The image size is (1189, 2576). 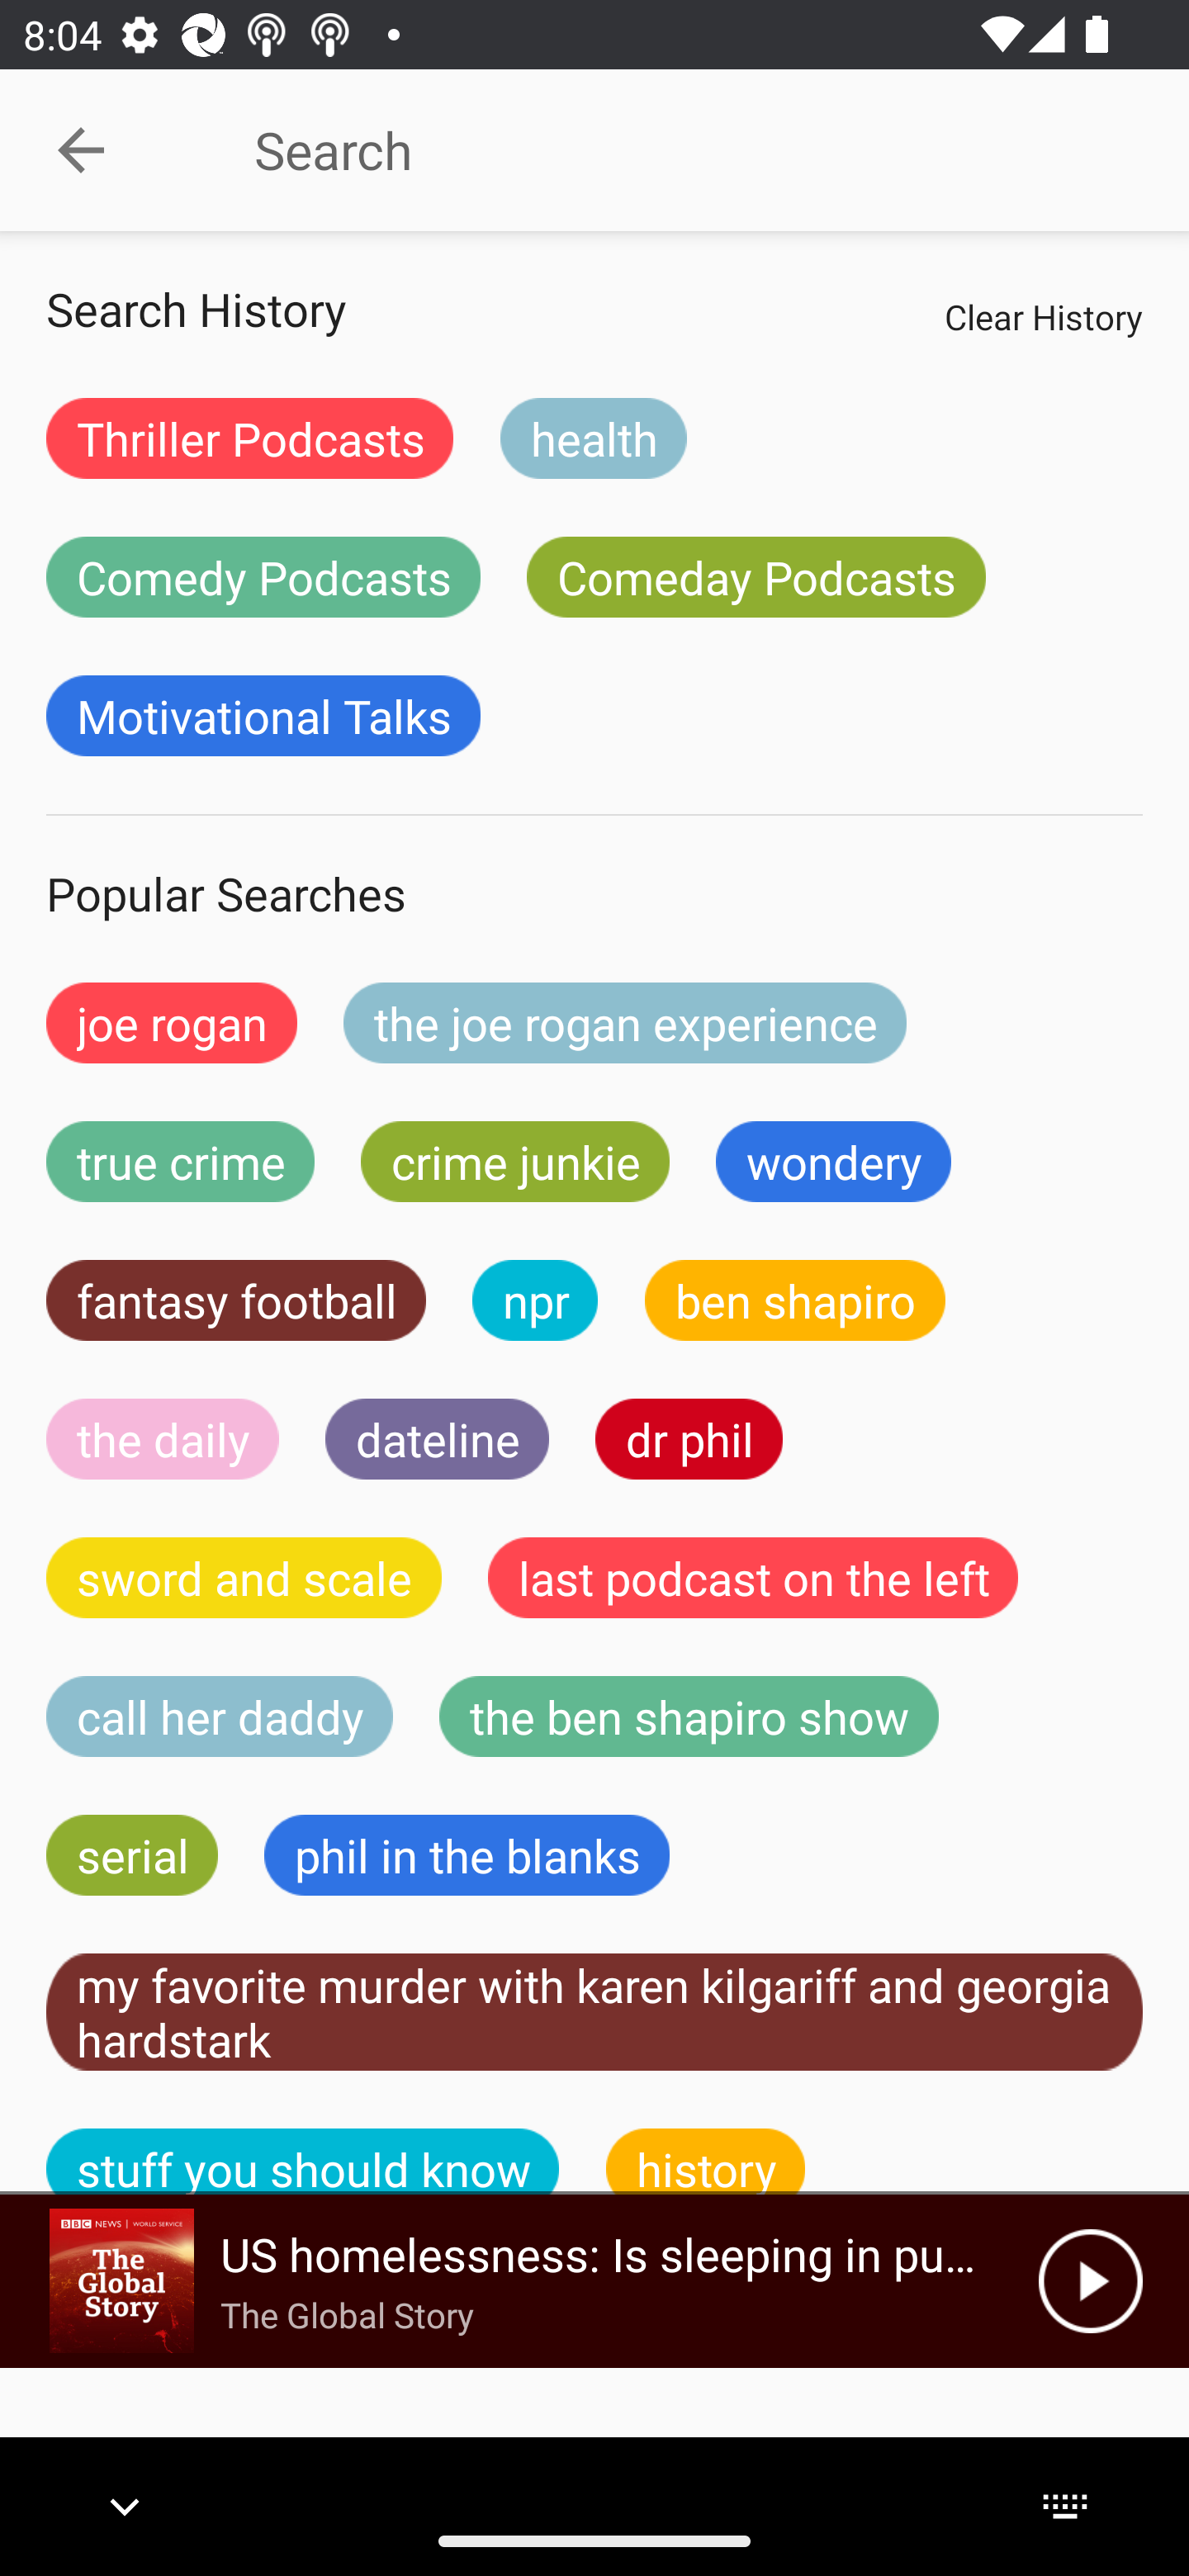 What do you see at coordinates (236, 1300) in the screenshot?
I see `fantasy football` at bounding box center [236, 1300].